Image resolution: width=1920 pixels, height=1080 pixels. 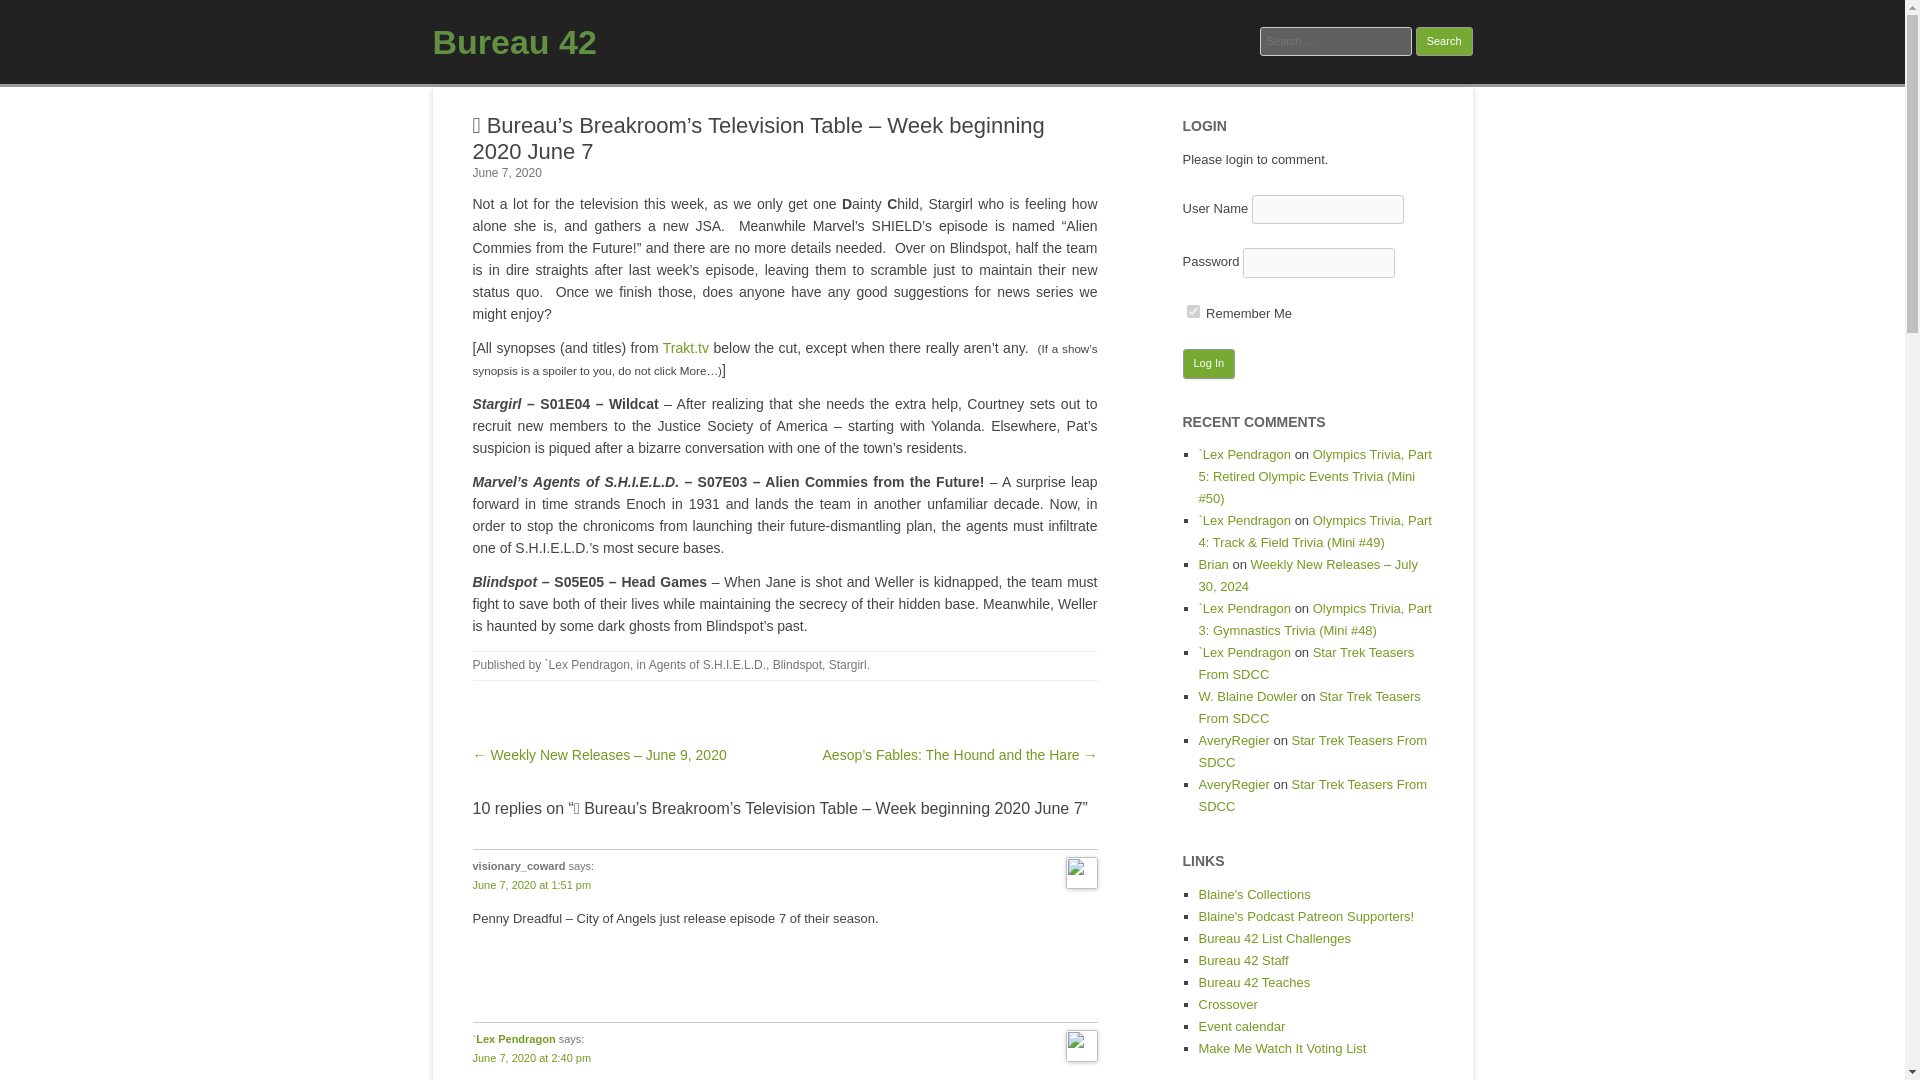 What do you see at coordinates (685, 348) in the screenshot?
I see `Trakt.tv` at bounding box center [685, 348].